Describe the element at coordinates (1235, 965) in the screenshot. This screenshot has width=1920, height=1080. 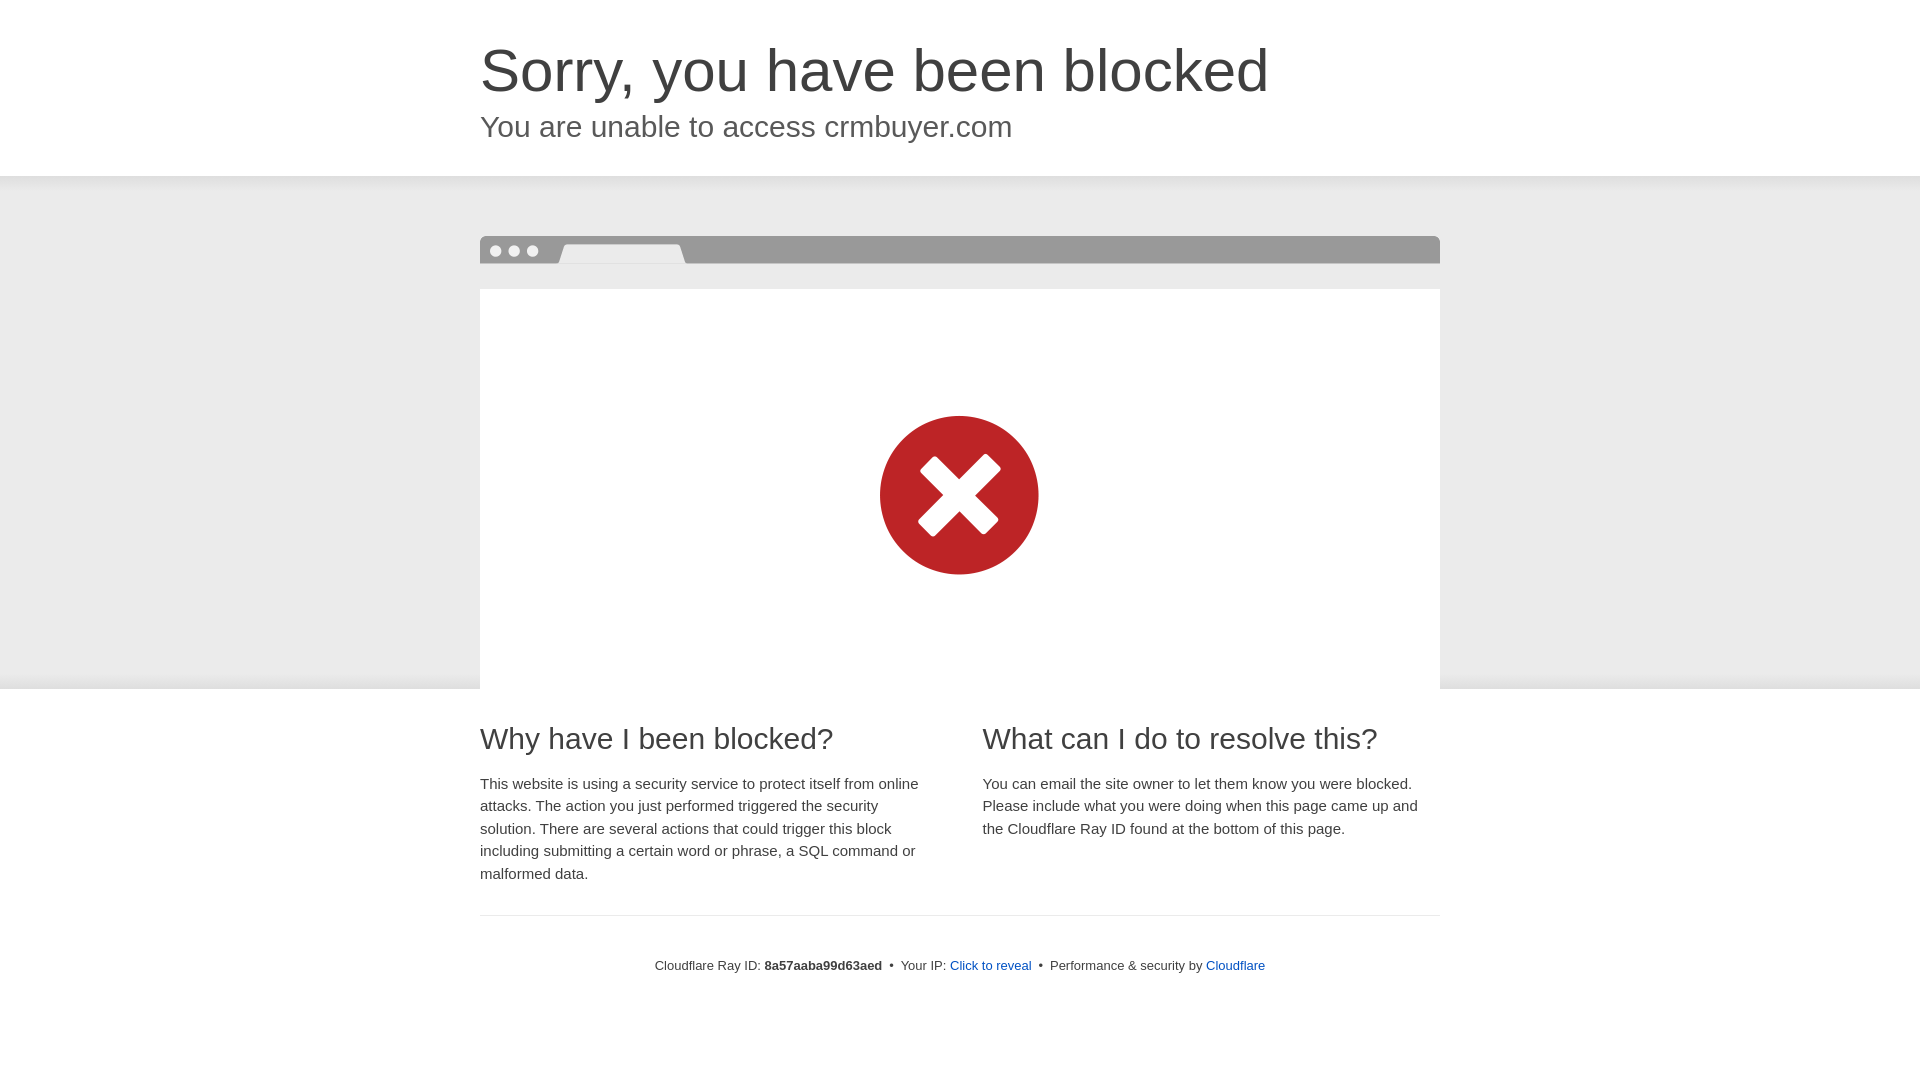
I see `Cloudflare` at that location.